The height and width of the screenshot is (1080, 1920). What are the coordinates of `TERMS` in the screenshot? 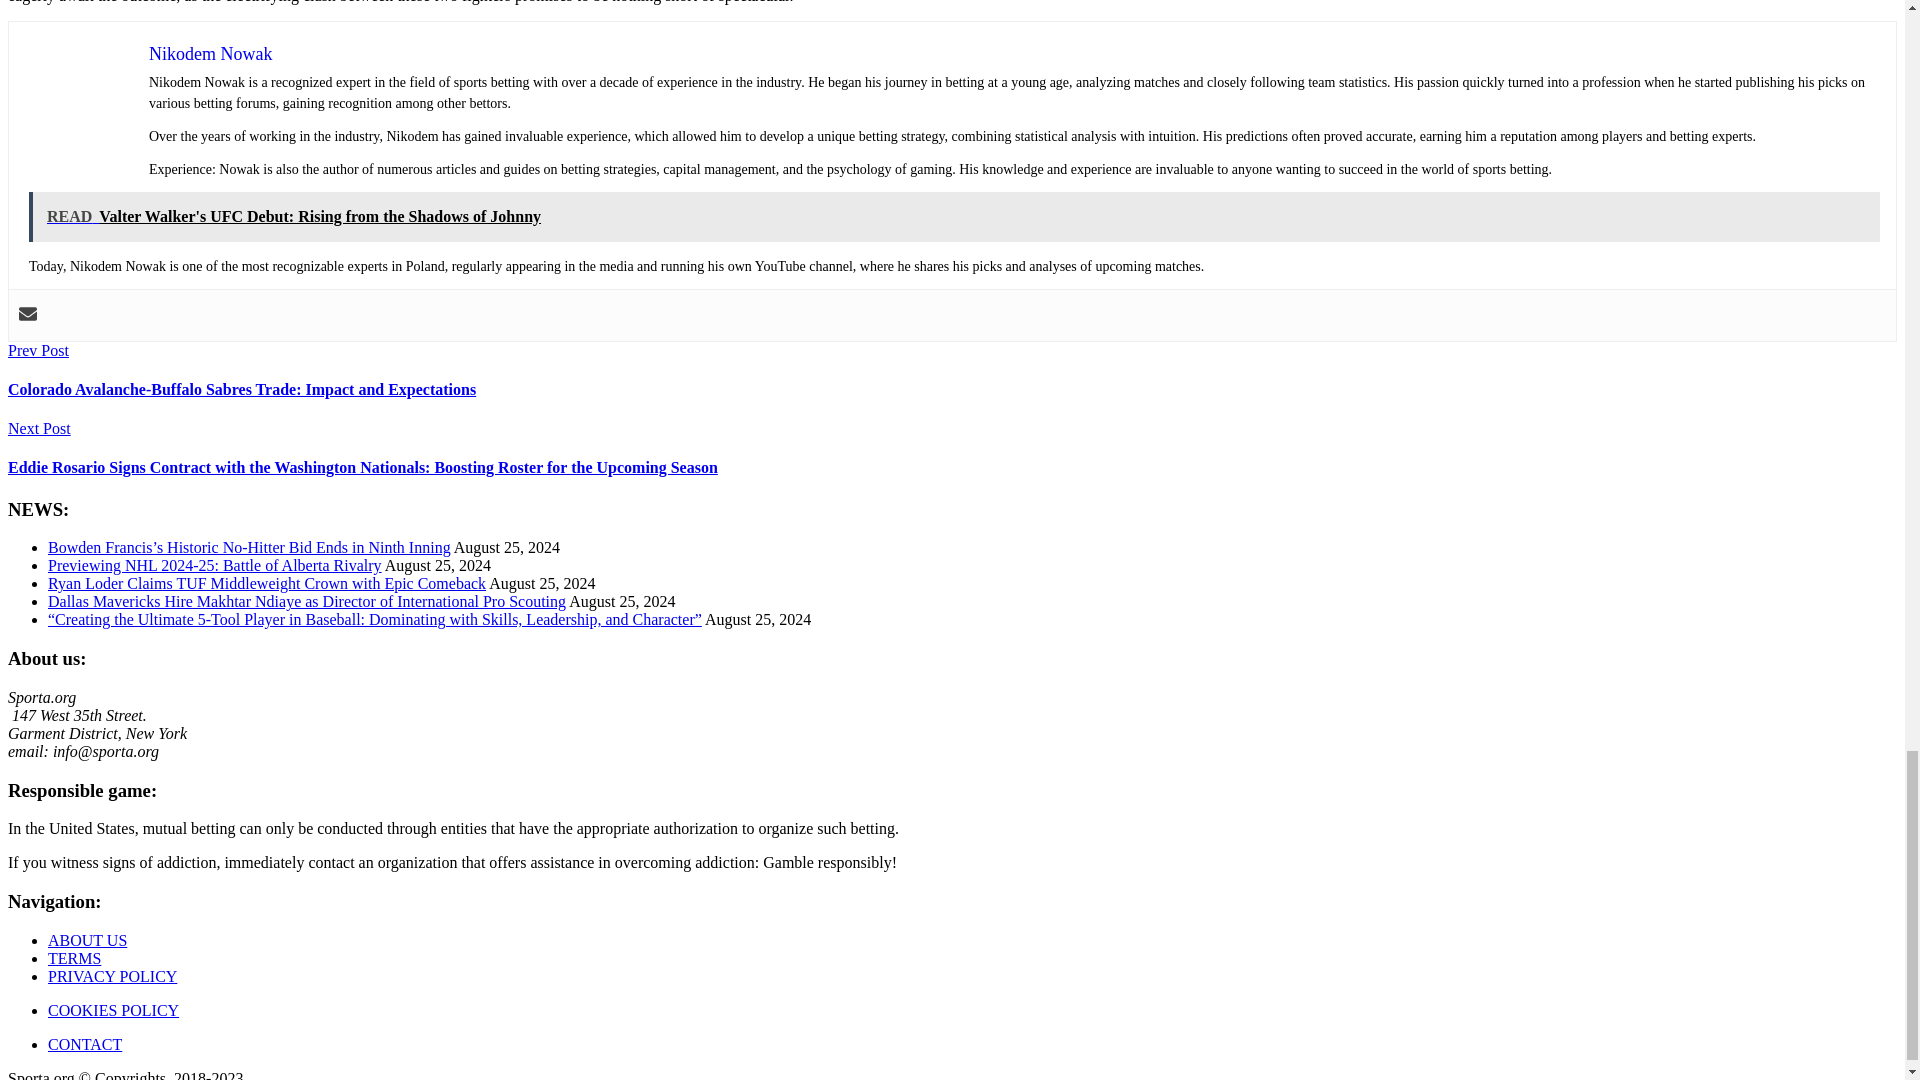 It's located at (74, 958).